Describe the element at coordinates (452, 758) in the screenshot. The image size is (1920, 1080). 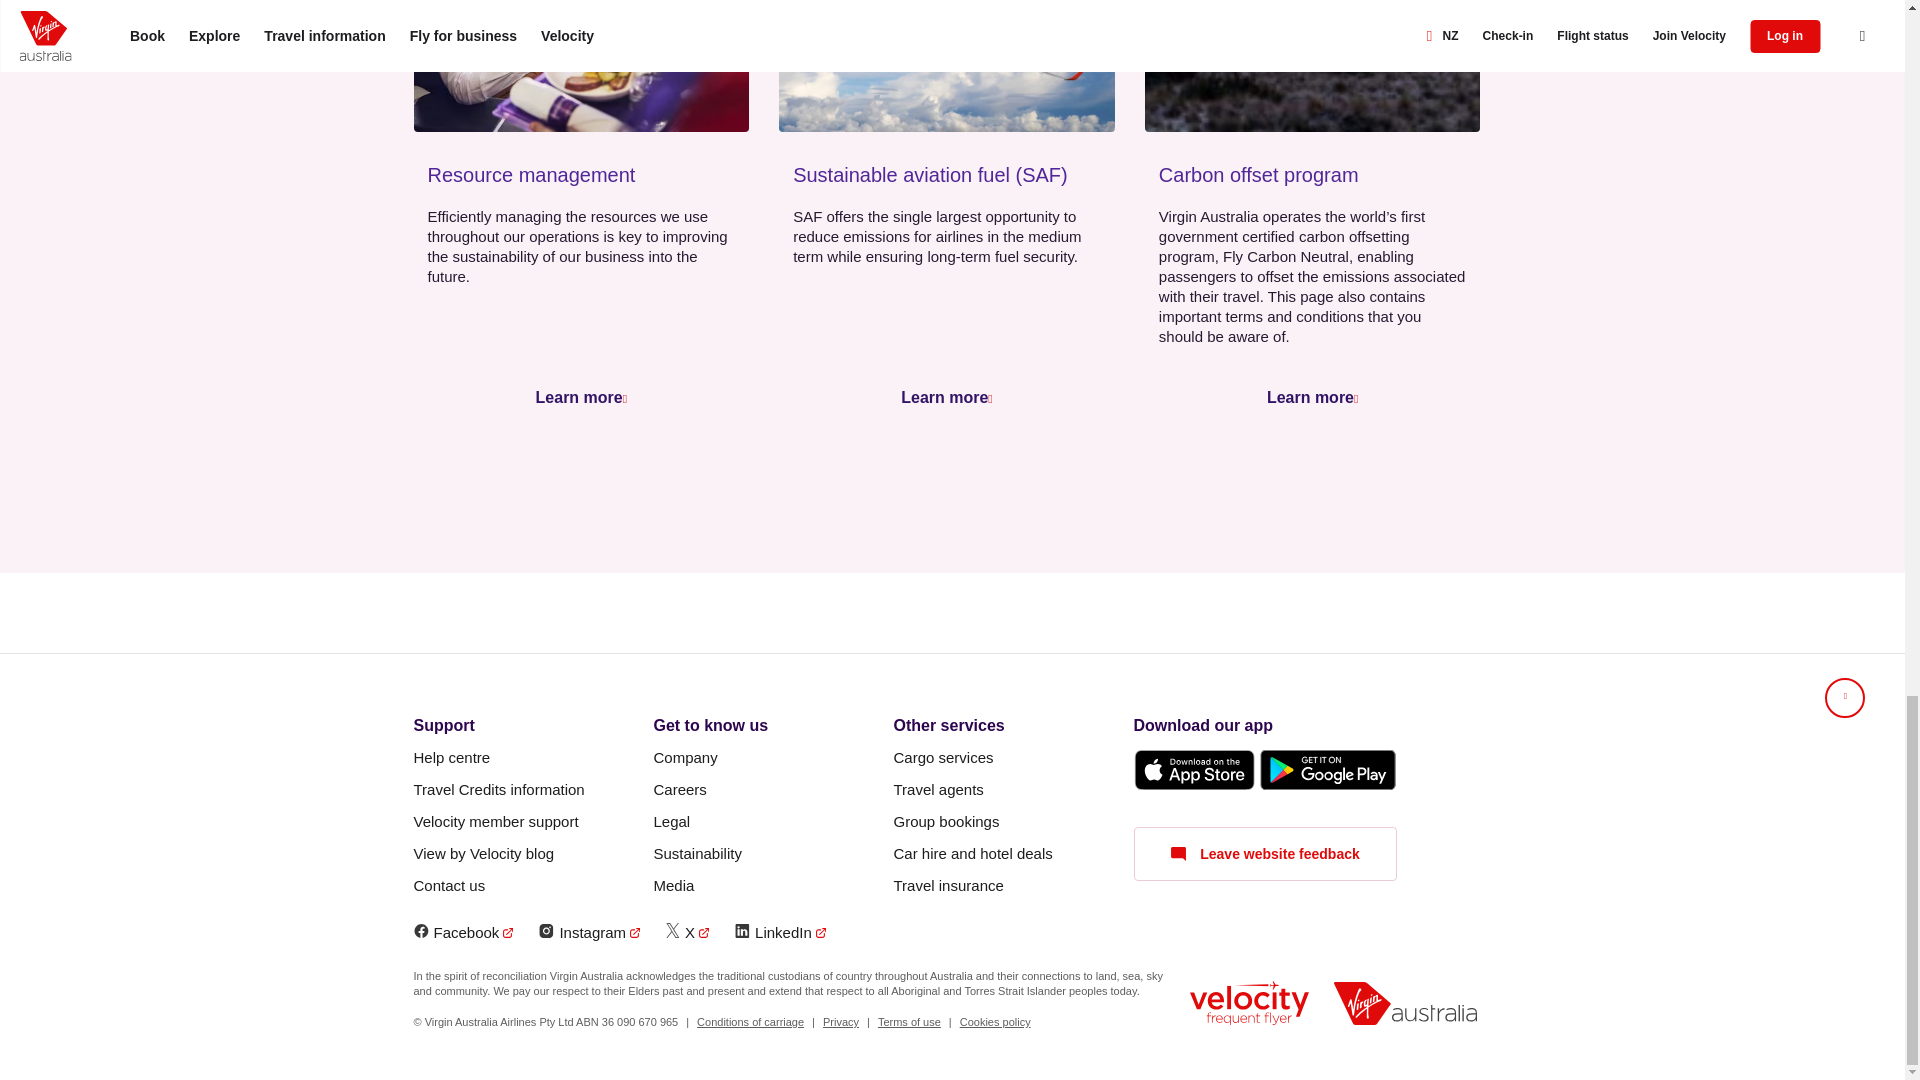
I see `help centre link` at that location.